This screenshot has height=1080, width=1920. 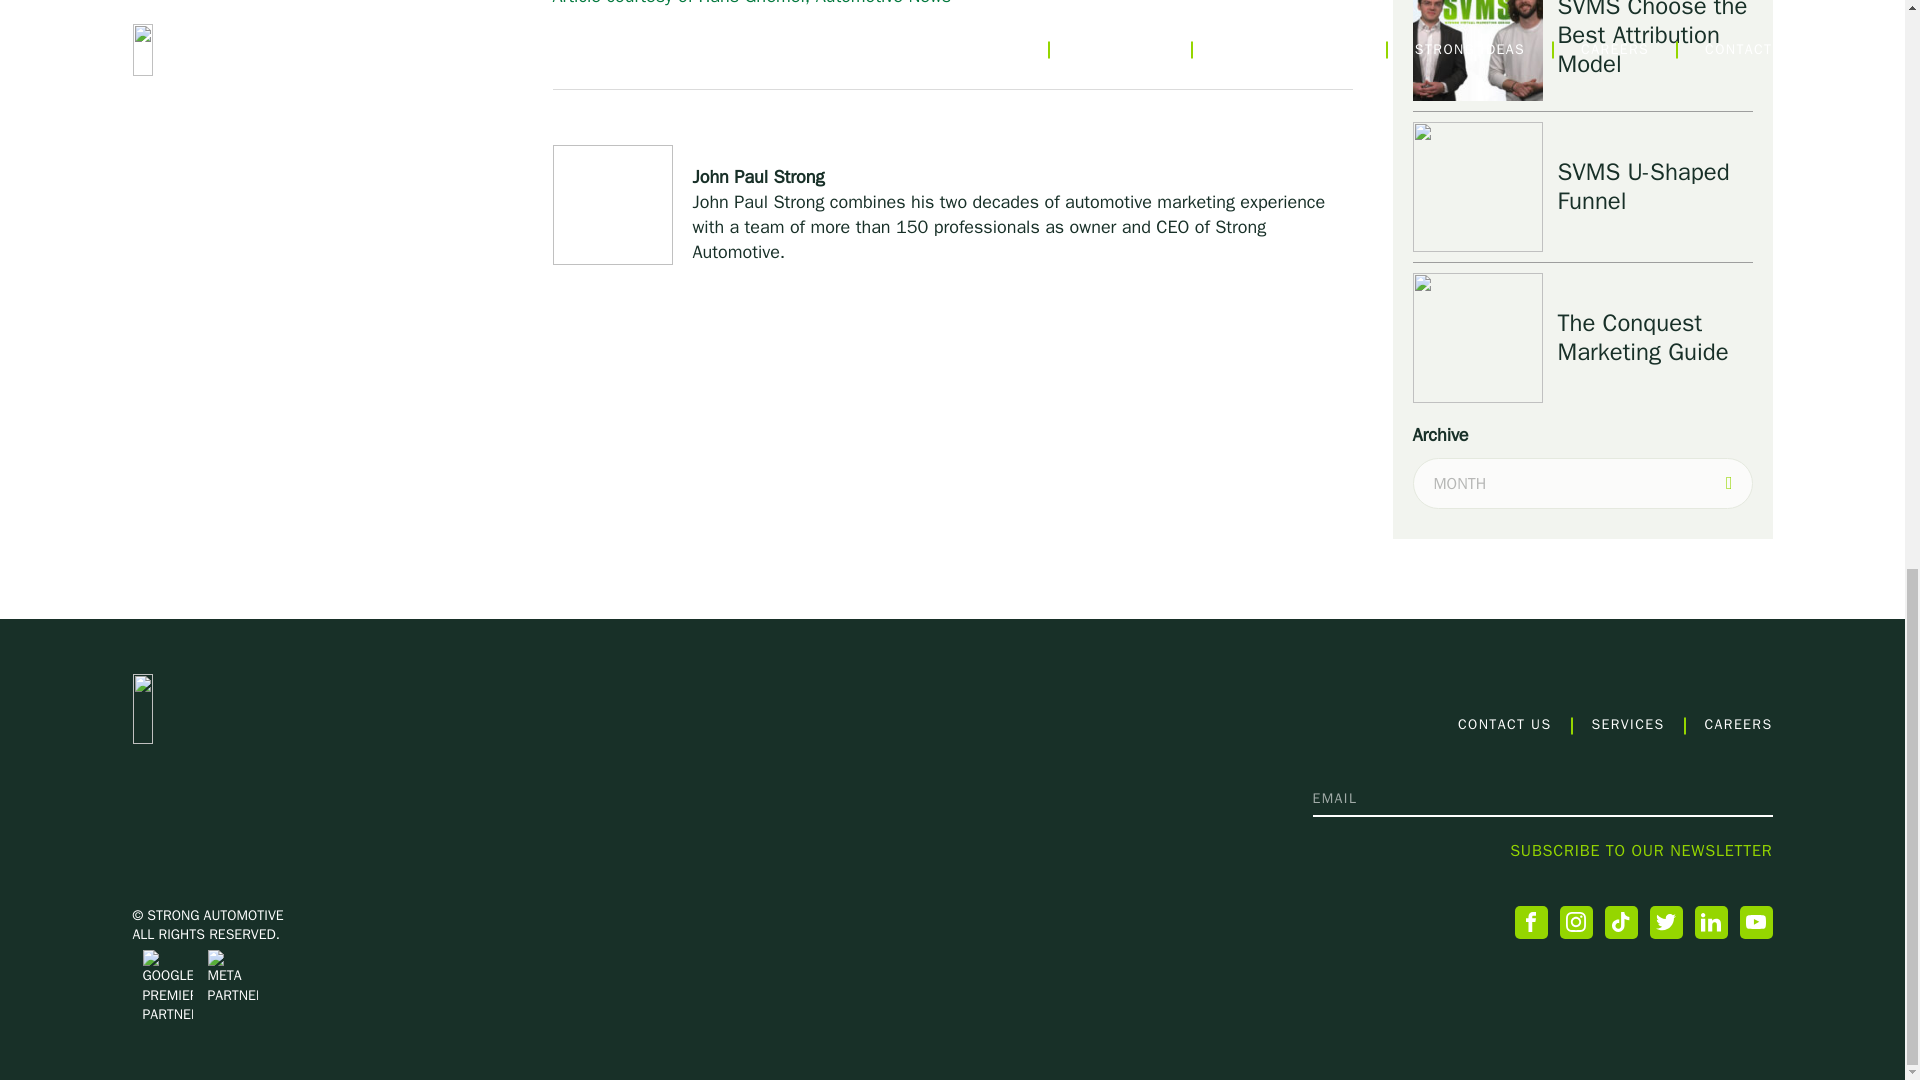 I want to click on TikTok, so click(x=1620, y=922).